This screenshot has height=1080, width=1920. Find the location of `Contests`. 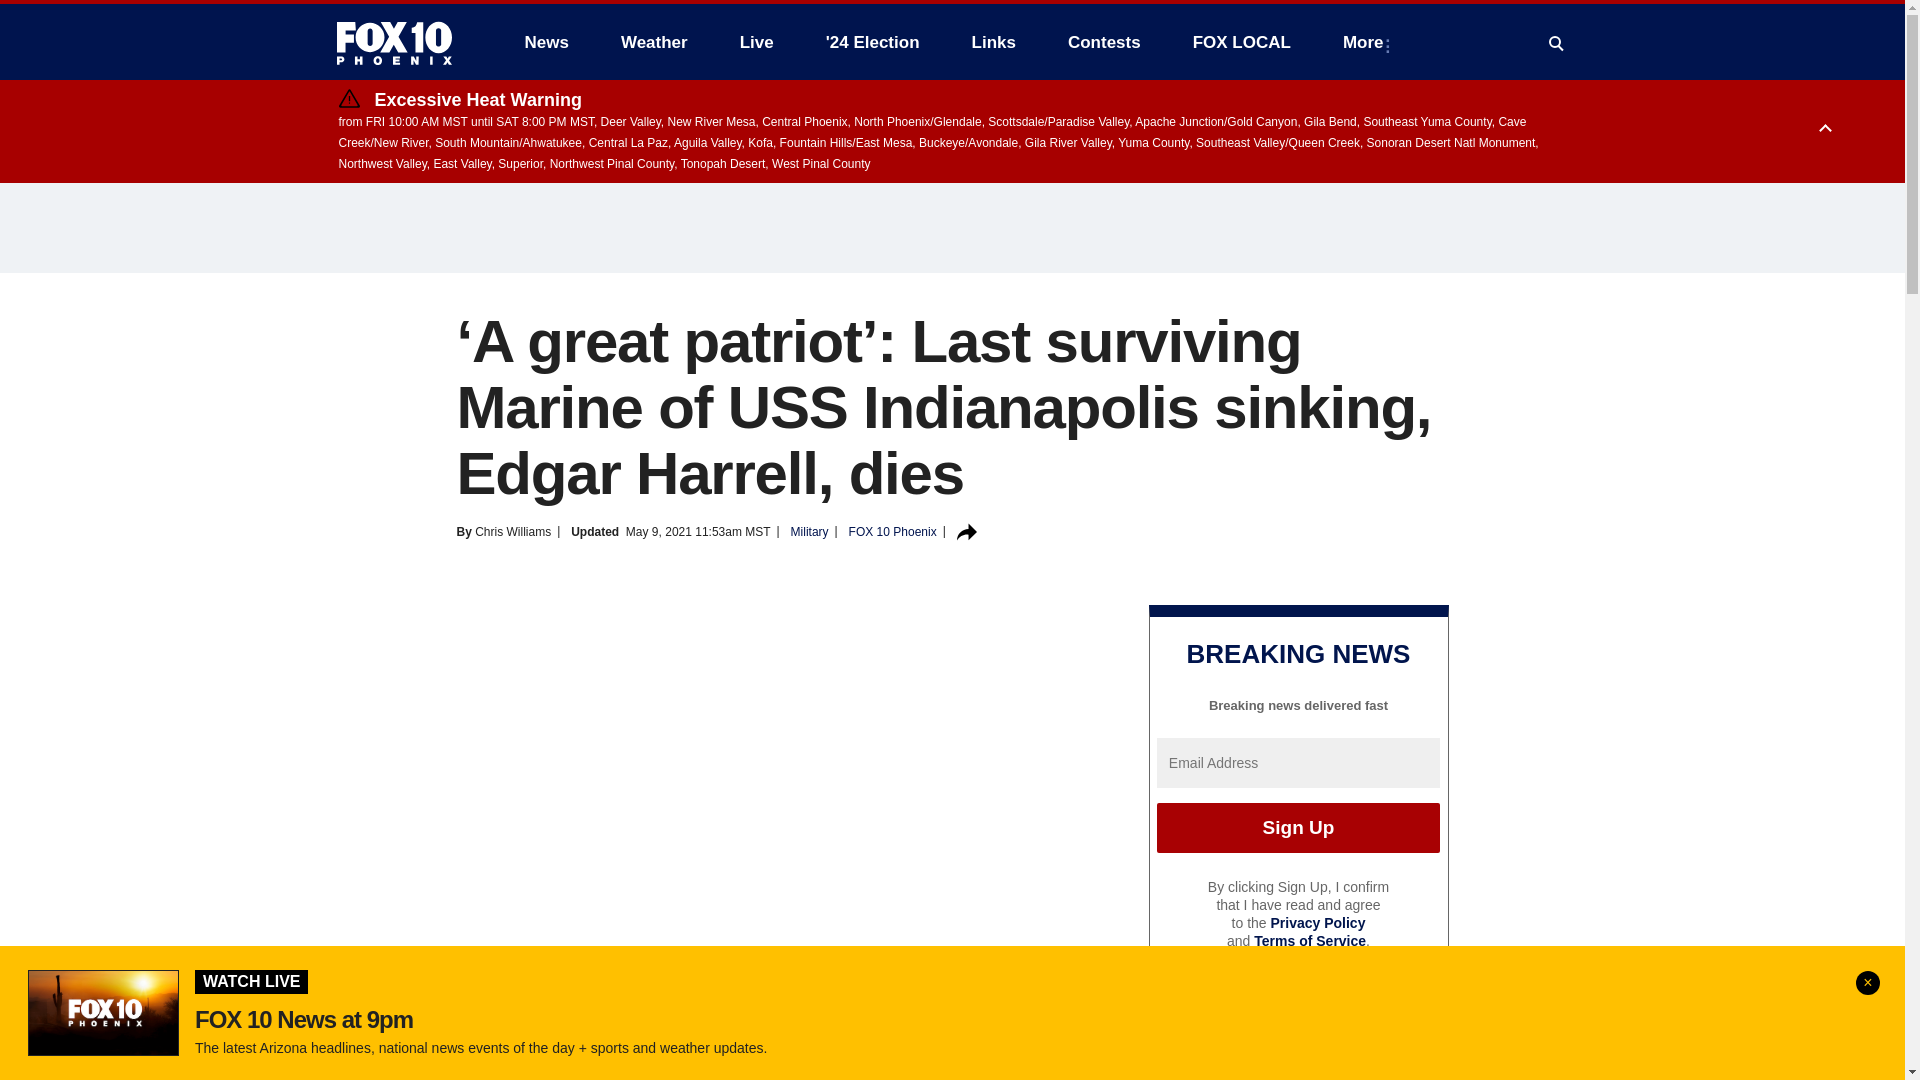

Contests is located at coordinates (1104, 42).